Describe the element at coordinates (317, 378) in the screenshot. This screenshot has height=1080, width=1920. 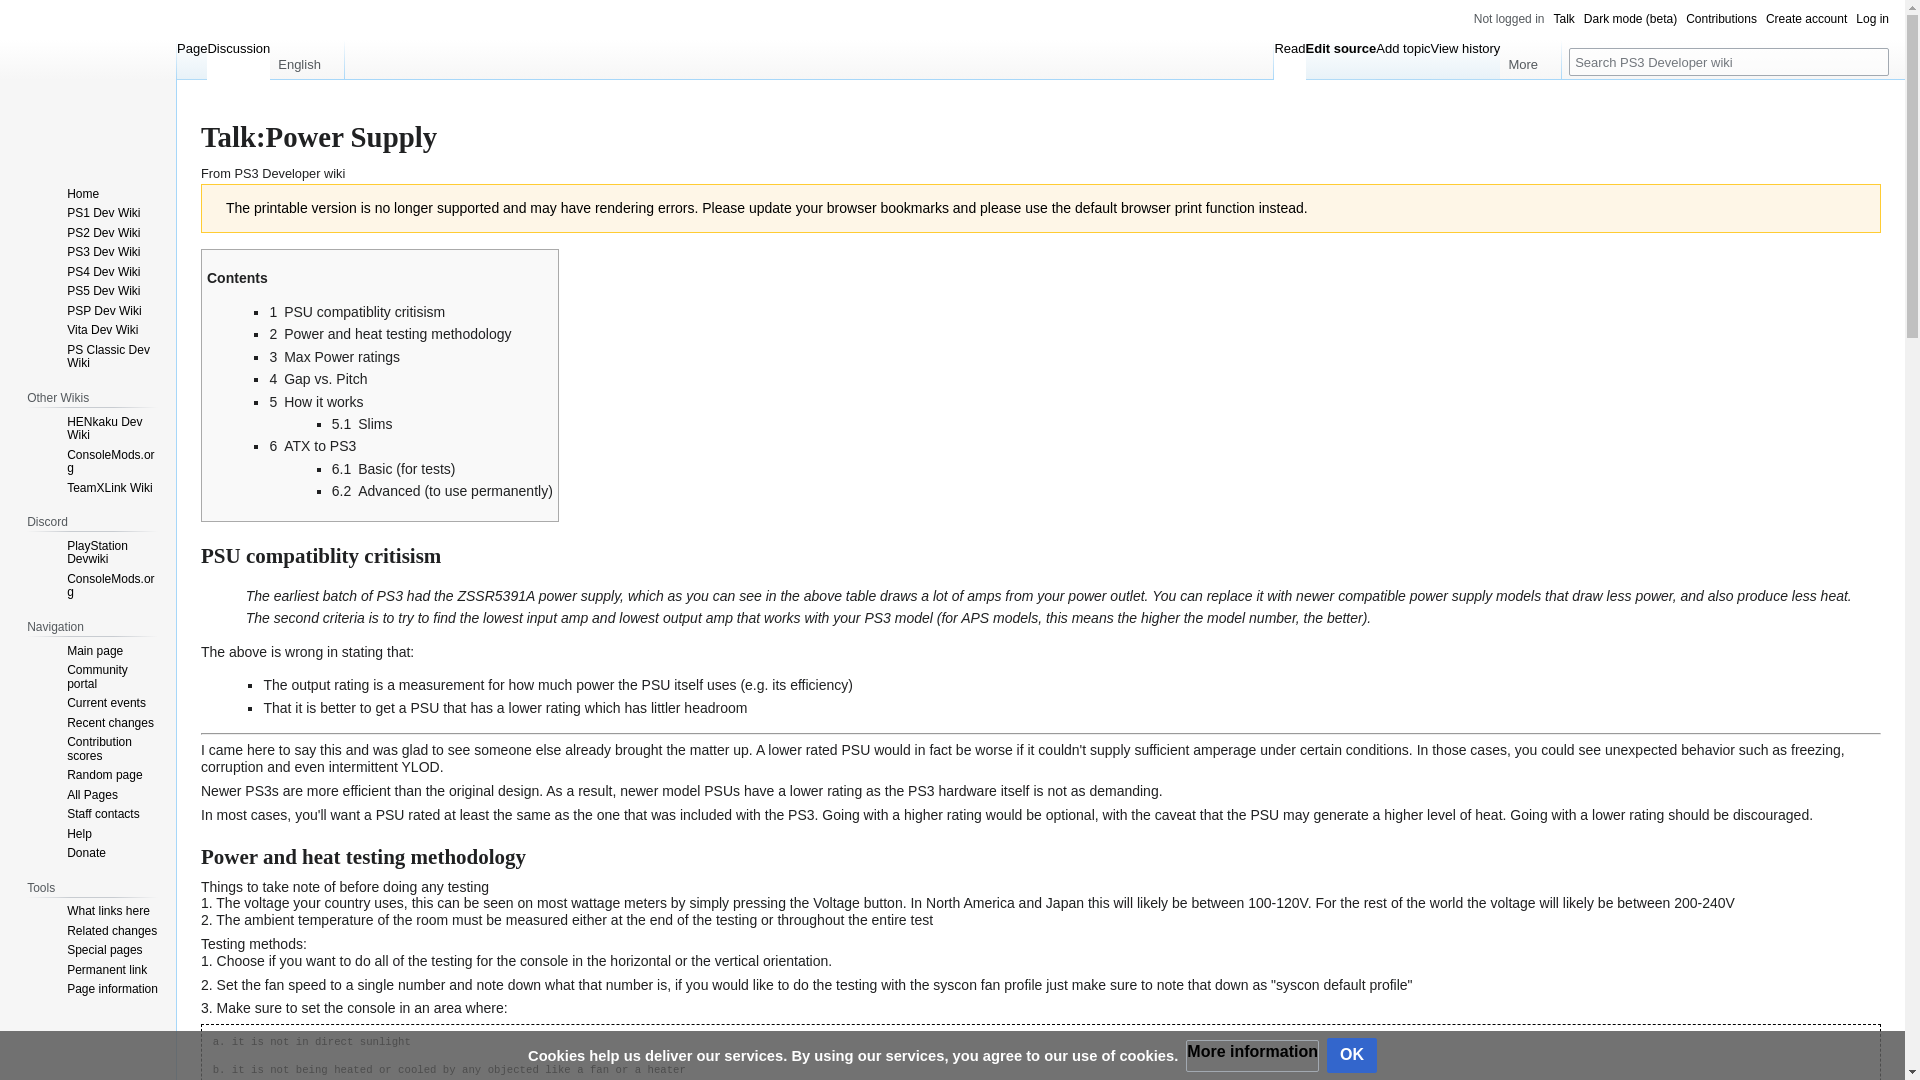
I see `4 Gap vs. Pitch` at that location.